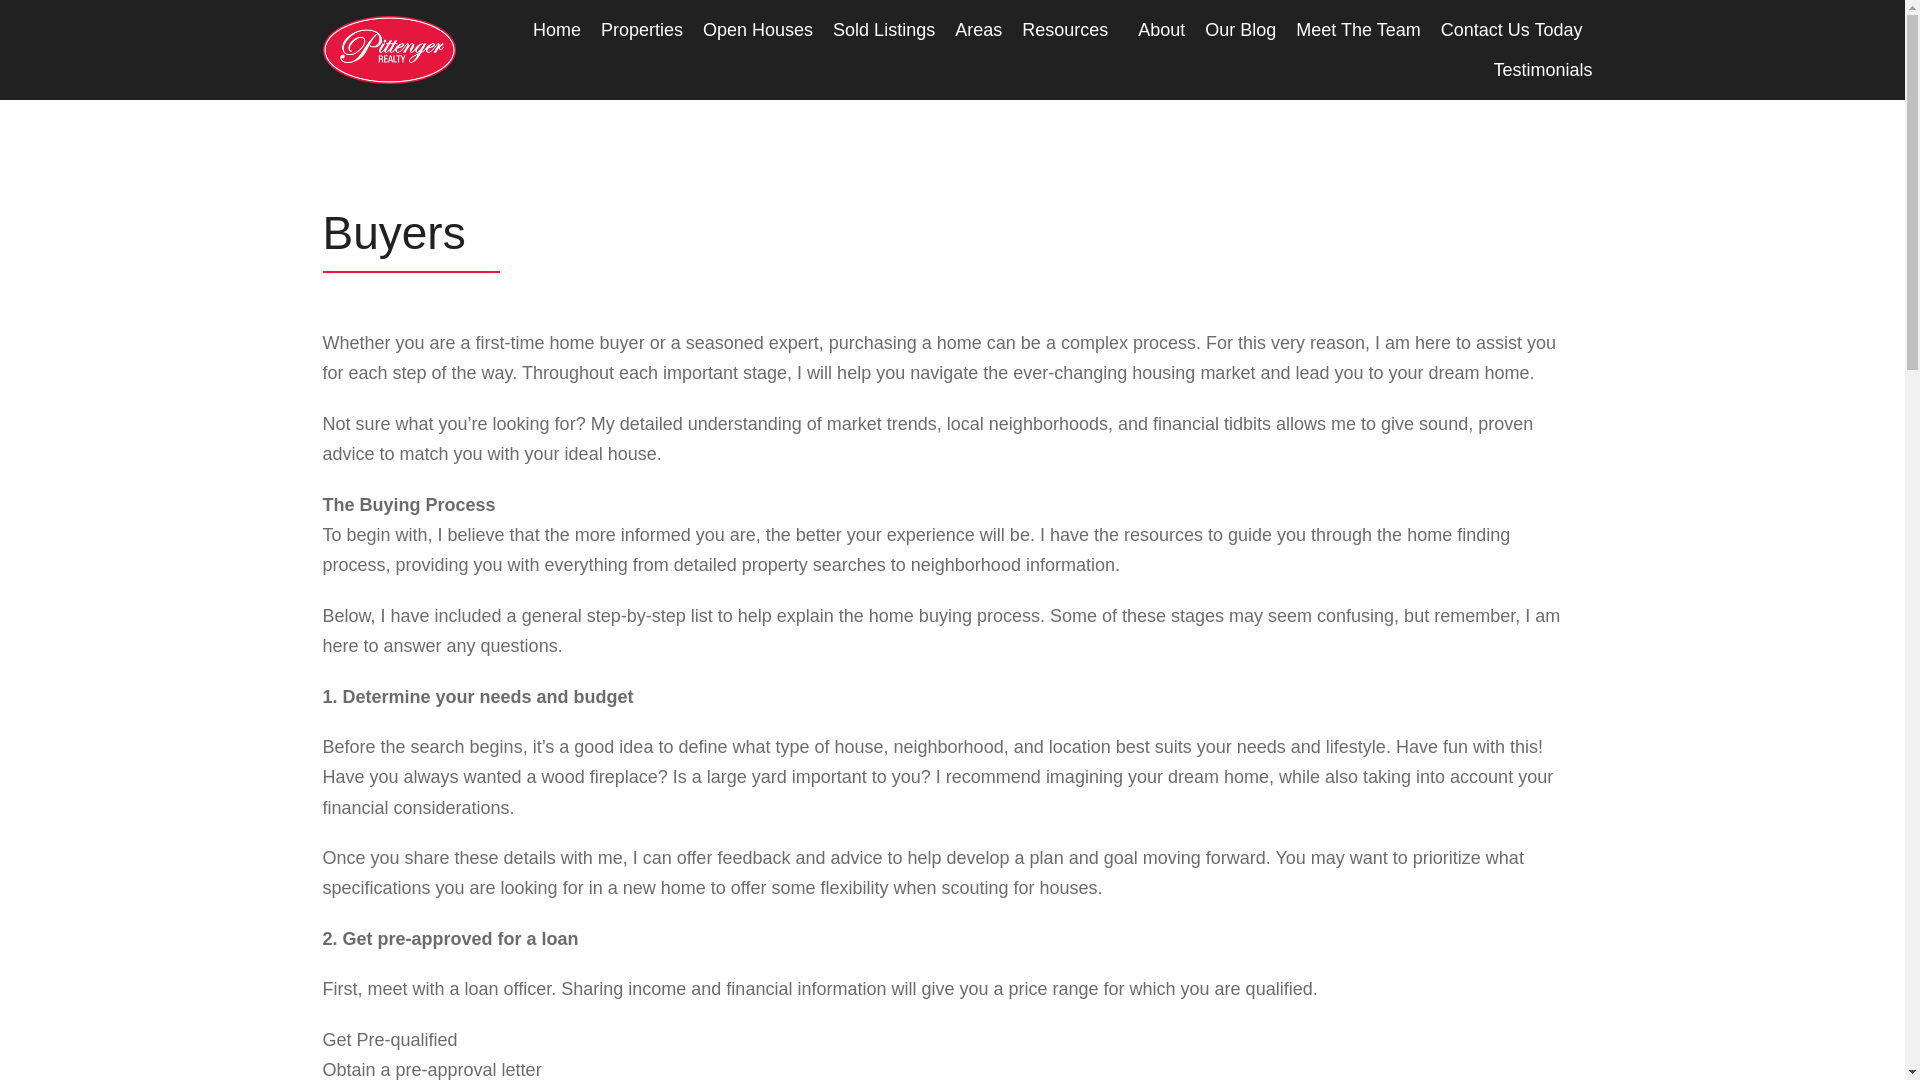  Describe the element at coordinates (557, 29) in the screenshot. I see `Home` at that location.